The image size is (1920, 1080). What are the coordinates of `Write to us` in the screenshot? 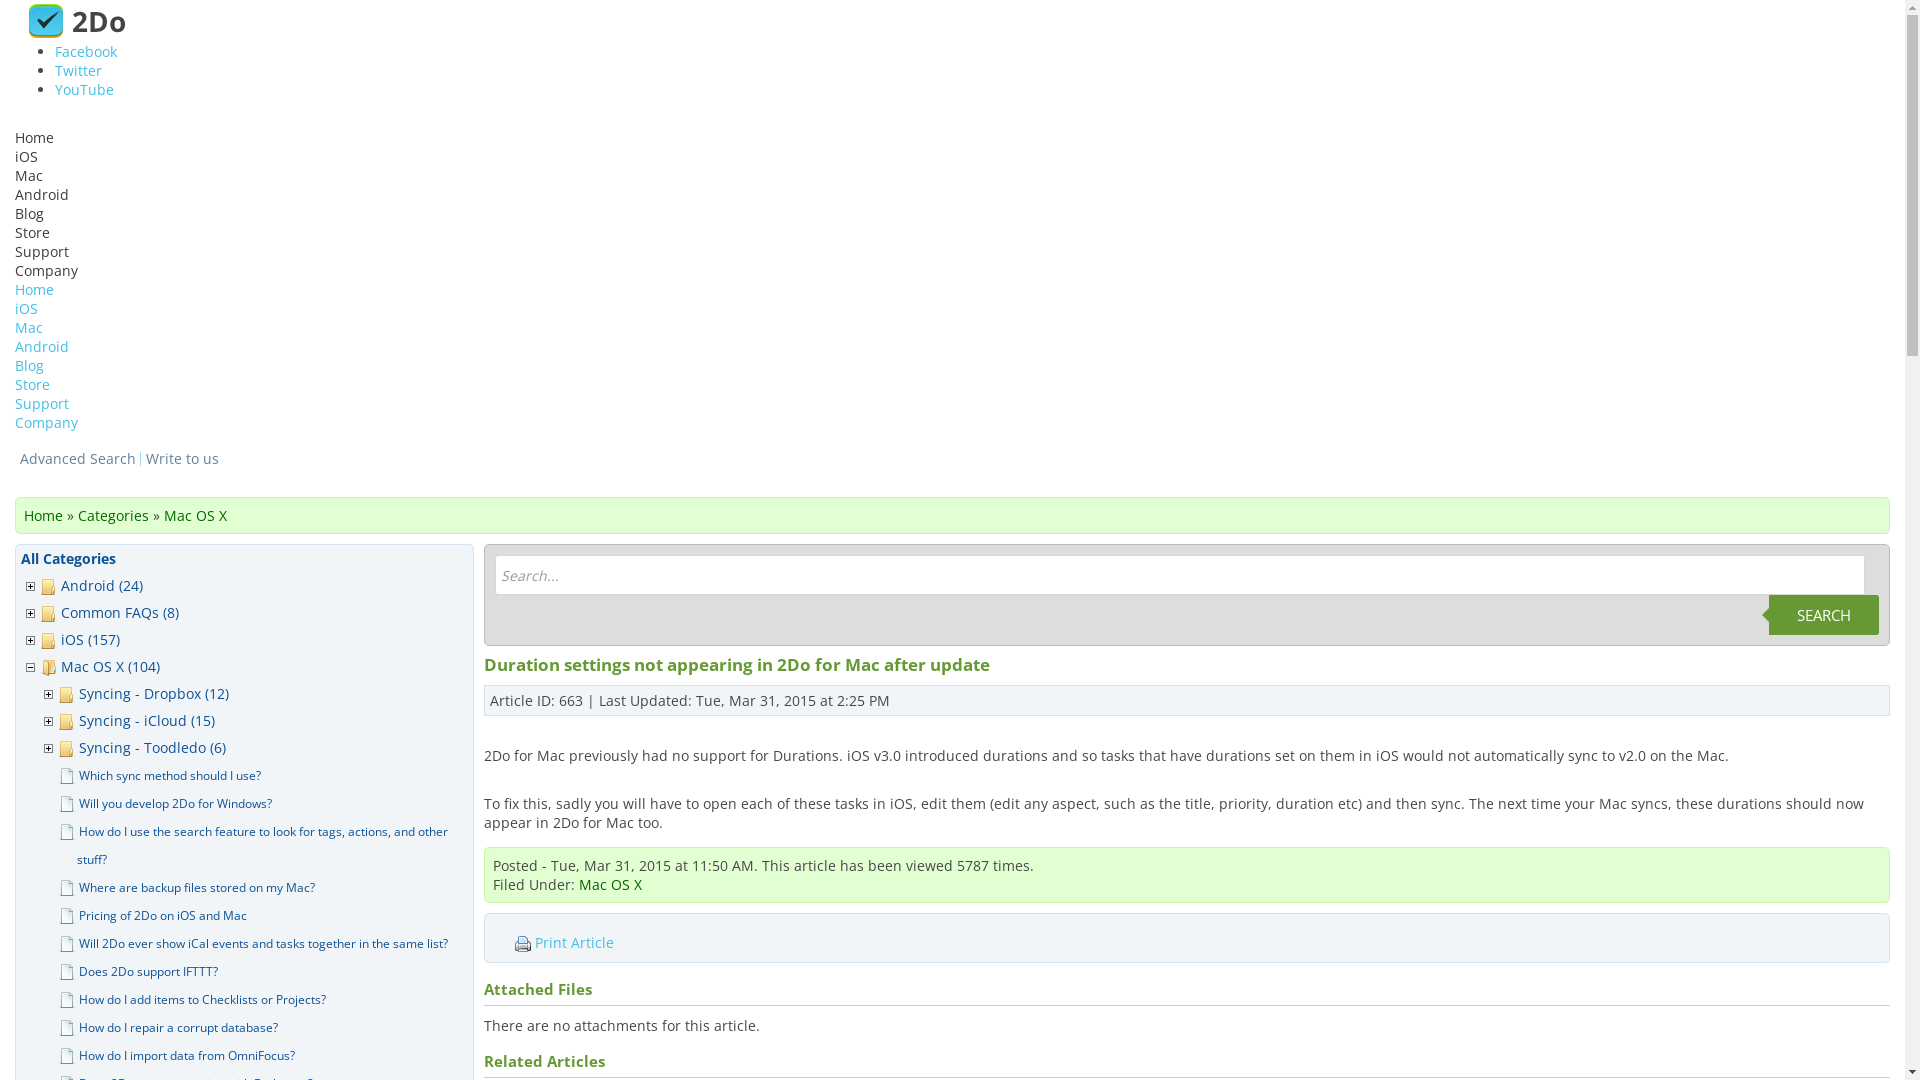 It's located at (182, 459).